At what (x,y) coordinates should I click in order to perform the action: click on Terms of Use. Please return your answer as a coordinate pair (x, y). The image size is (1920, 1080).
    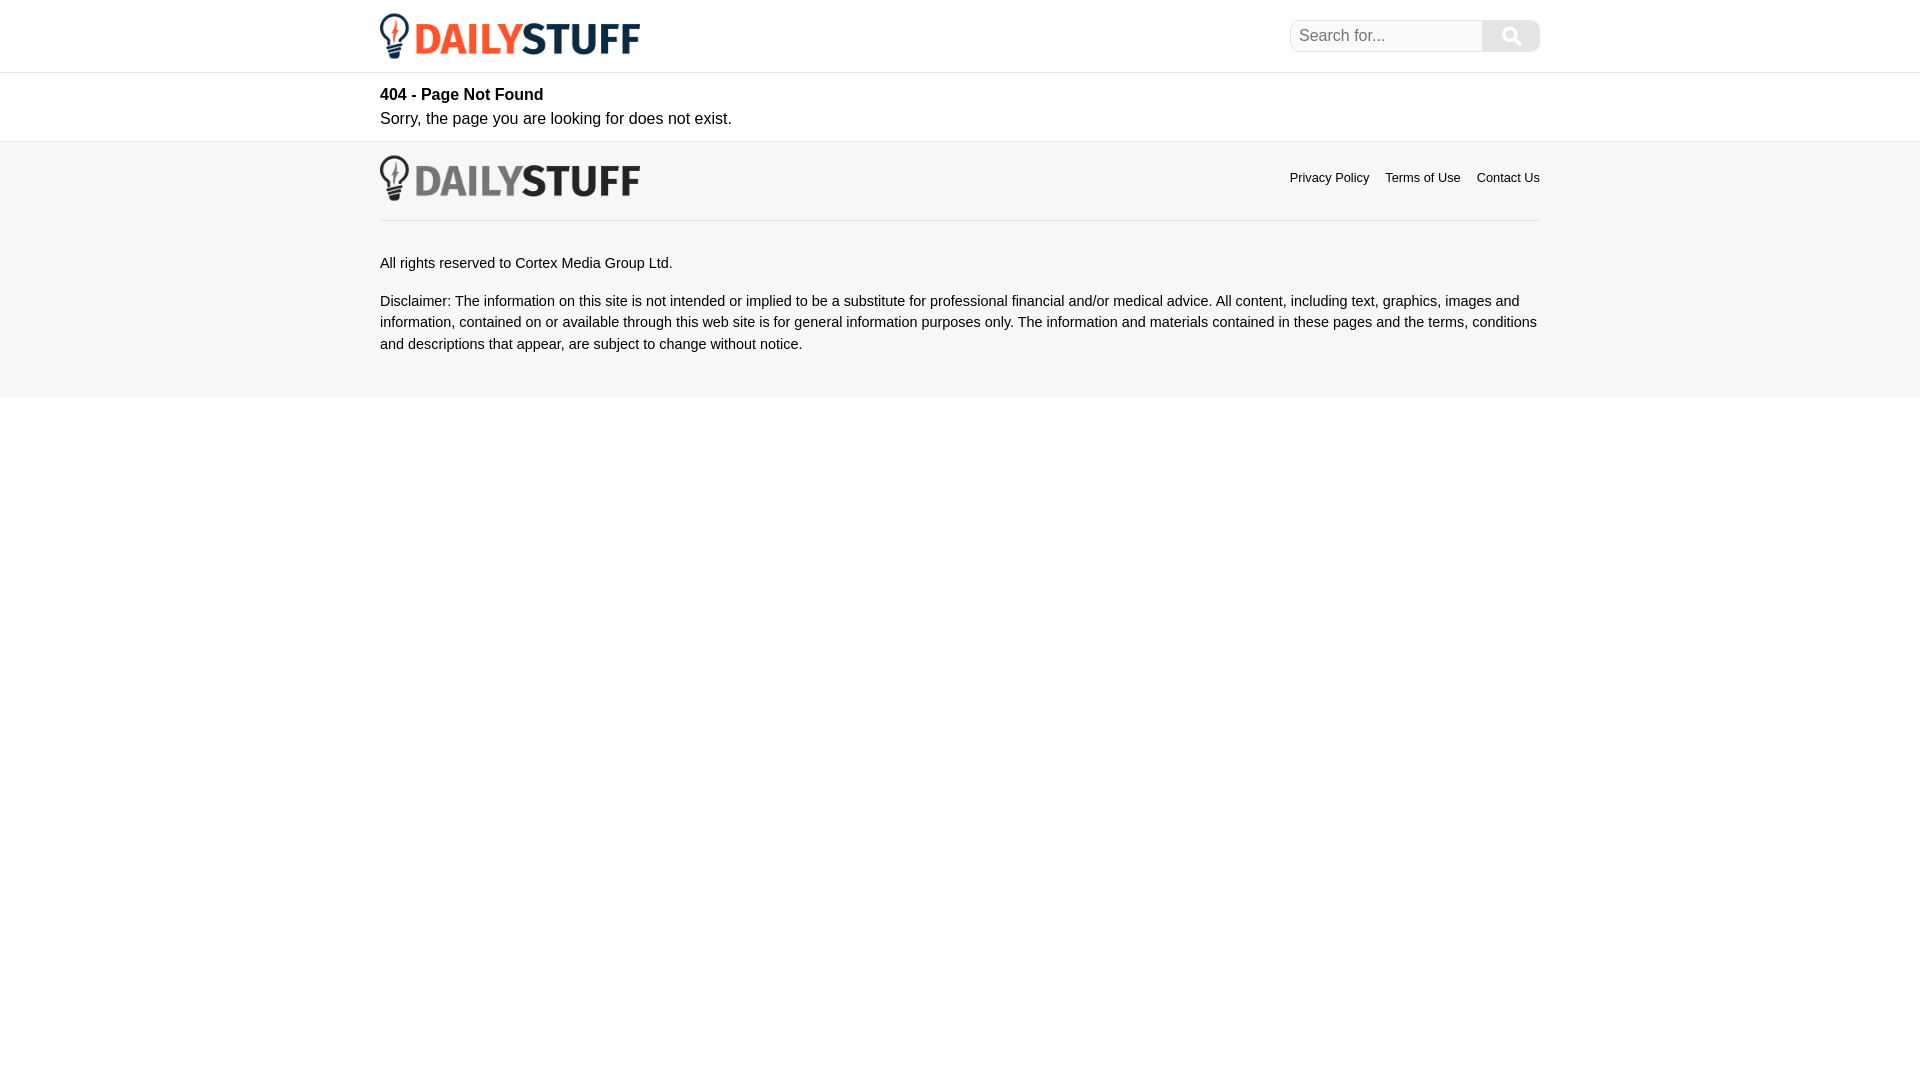
    Looking at the image, I should click on (1422, 176).